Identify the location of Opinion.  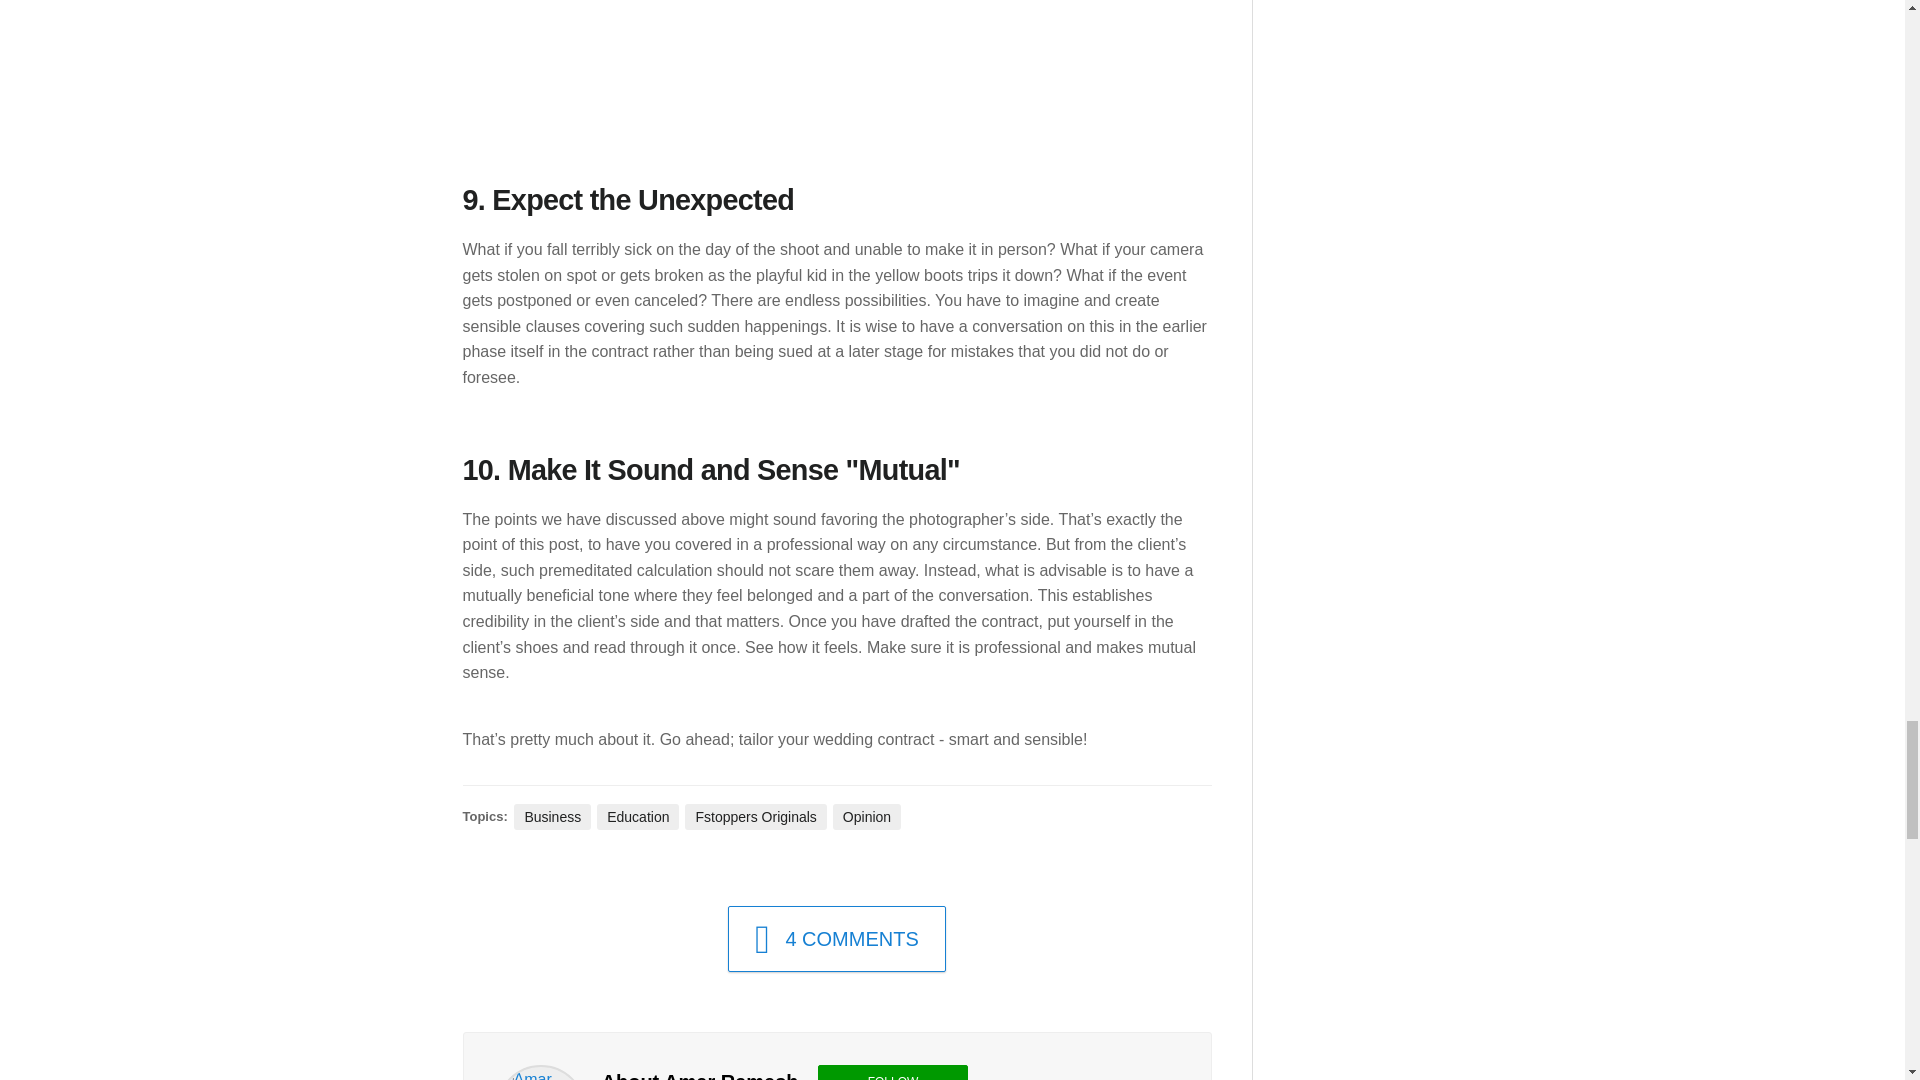
(866, 816).